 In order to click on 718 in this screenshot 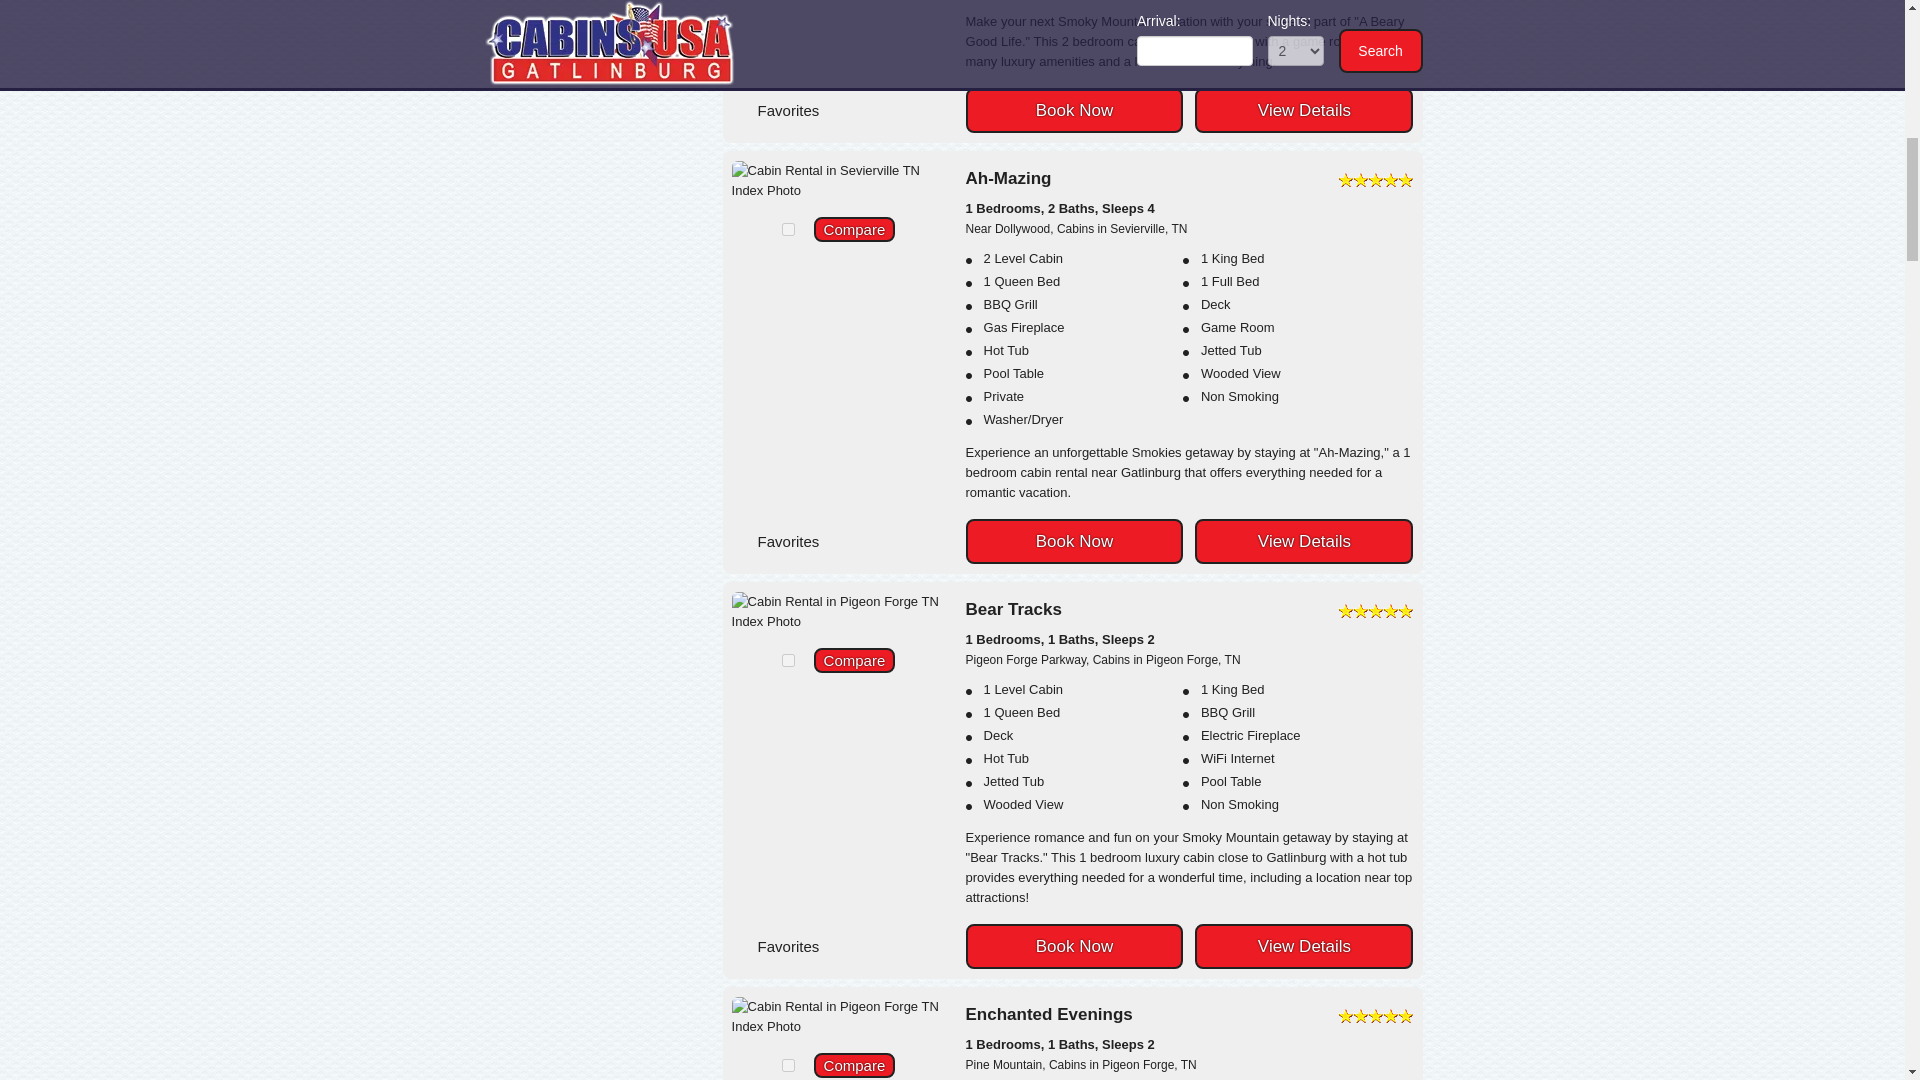, I will do `click(788, 1066)`.